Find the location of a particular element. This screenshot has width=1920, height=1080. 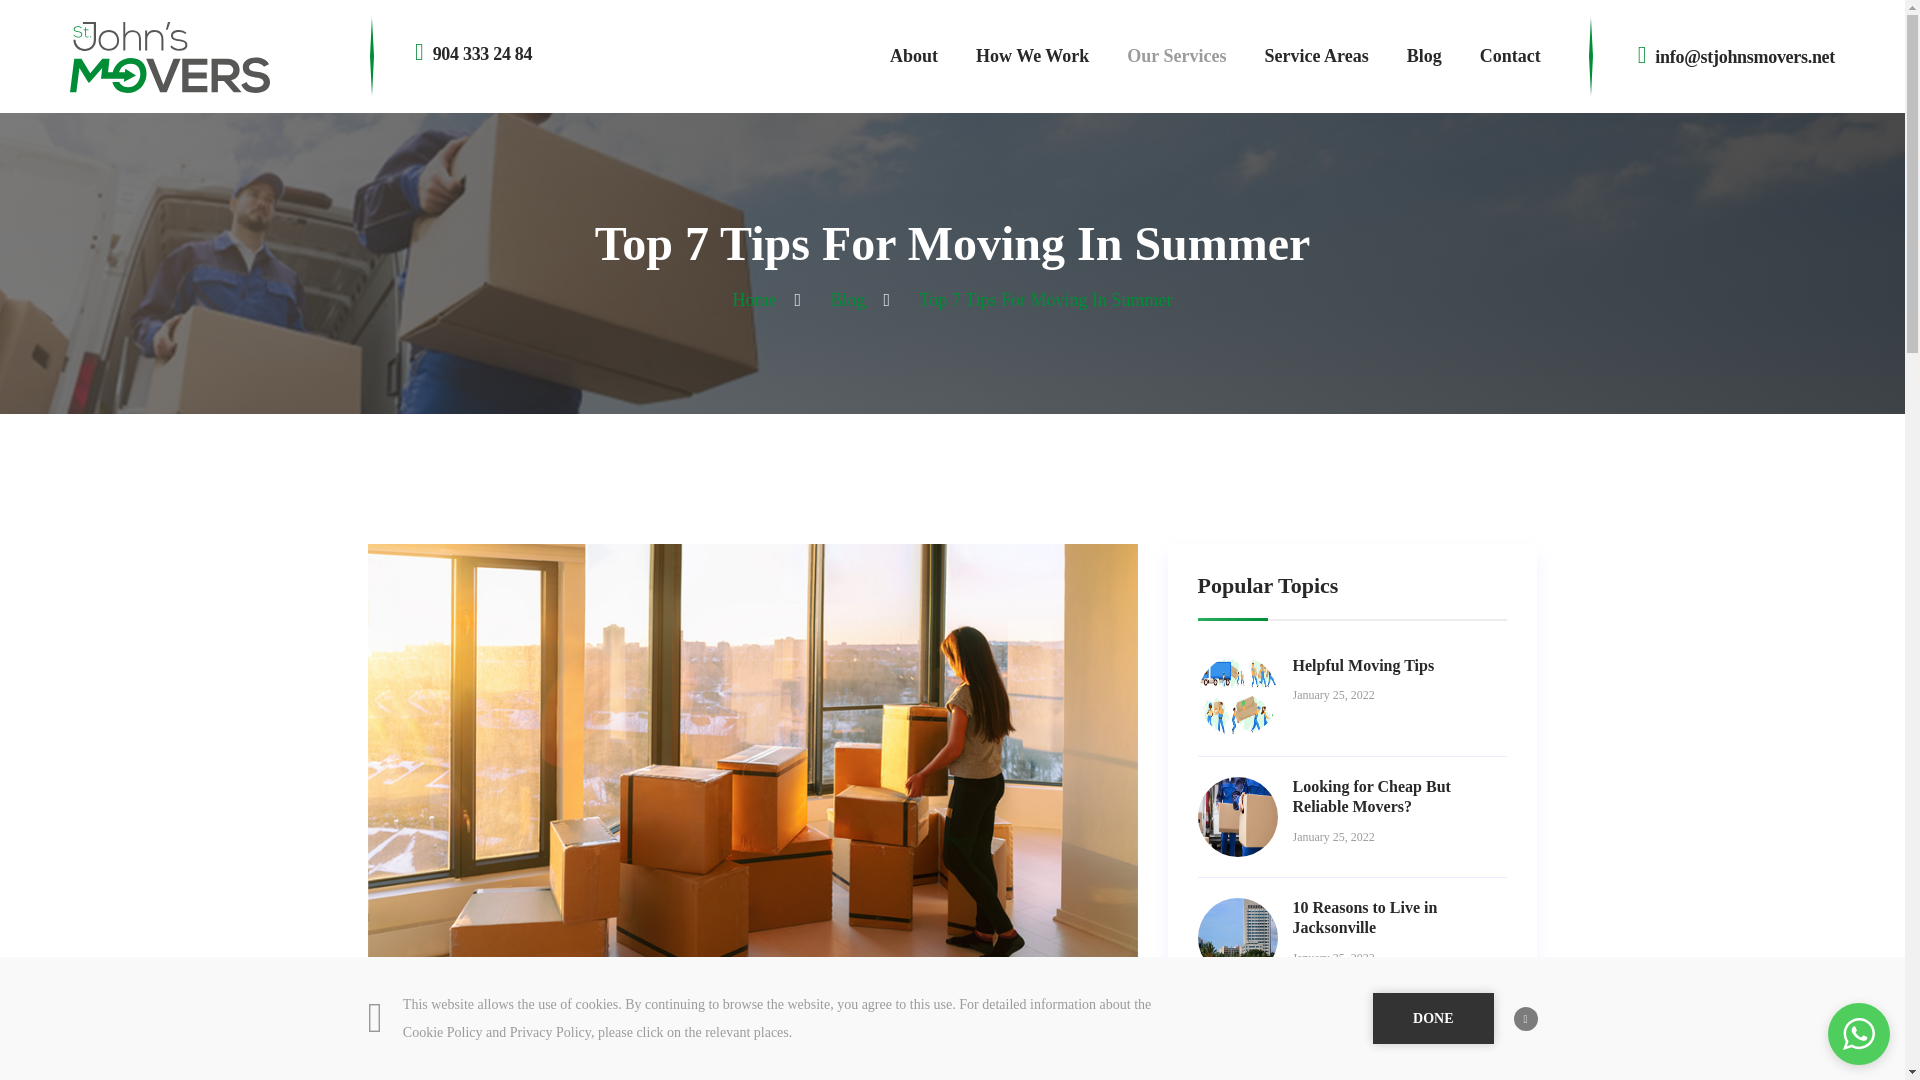

Blog is located at coordinates (848, 300).